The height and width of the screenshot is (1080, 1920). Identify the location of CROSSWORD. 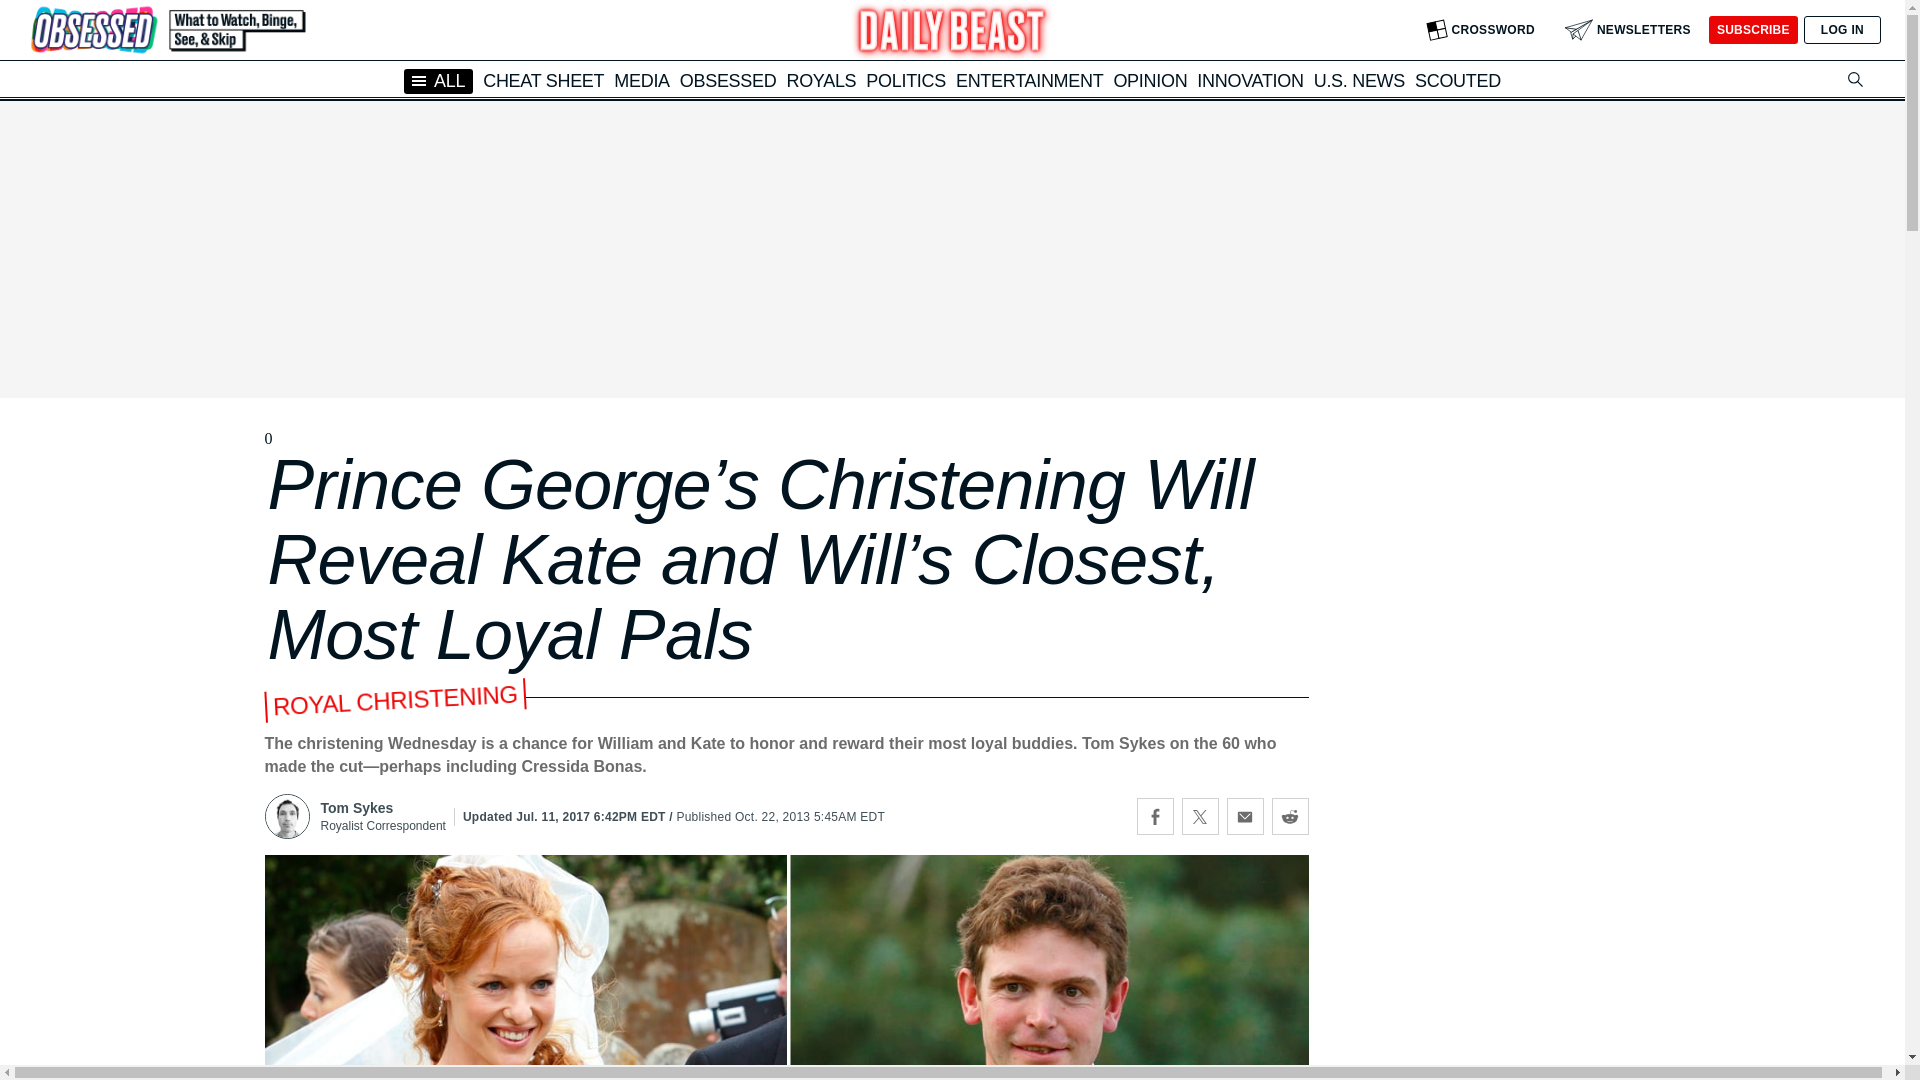
(1480, 30).